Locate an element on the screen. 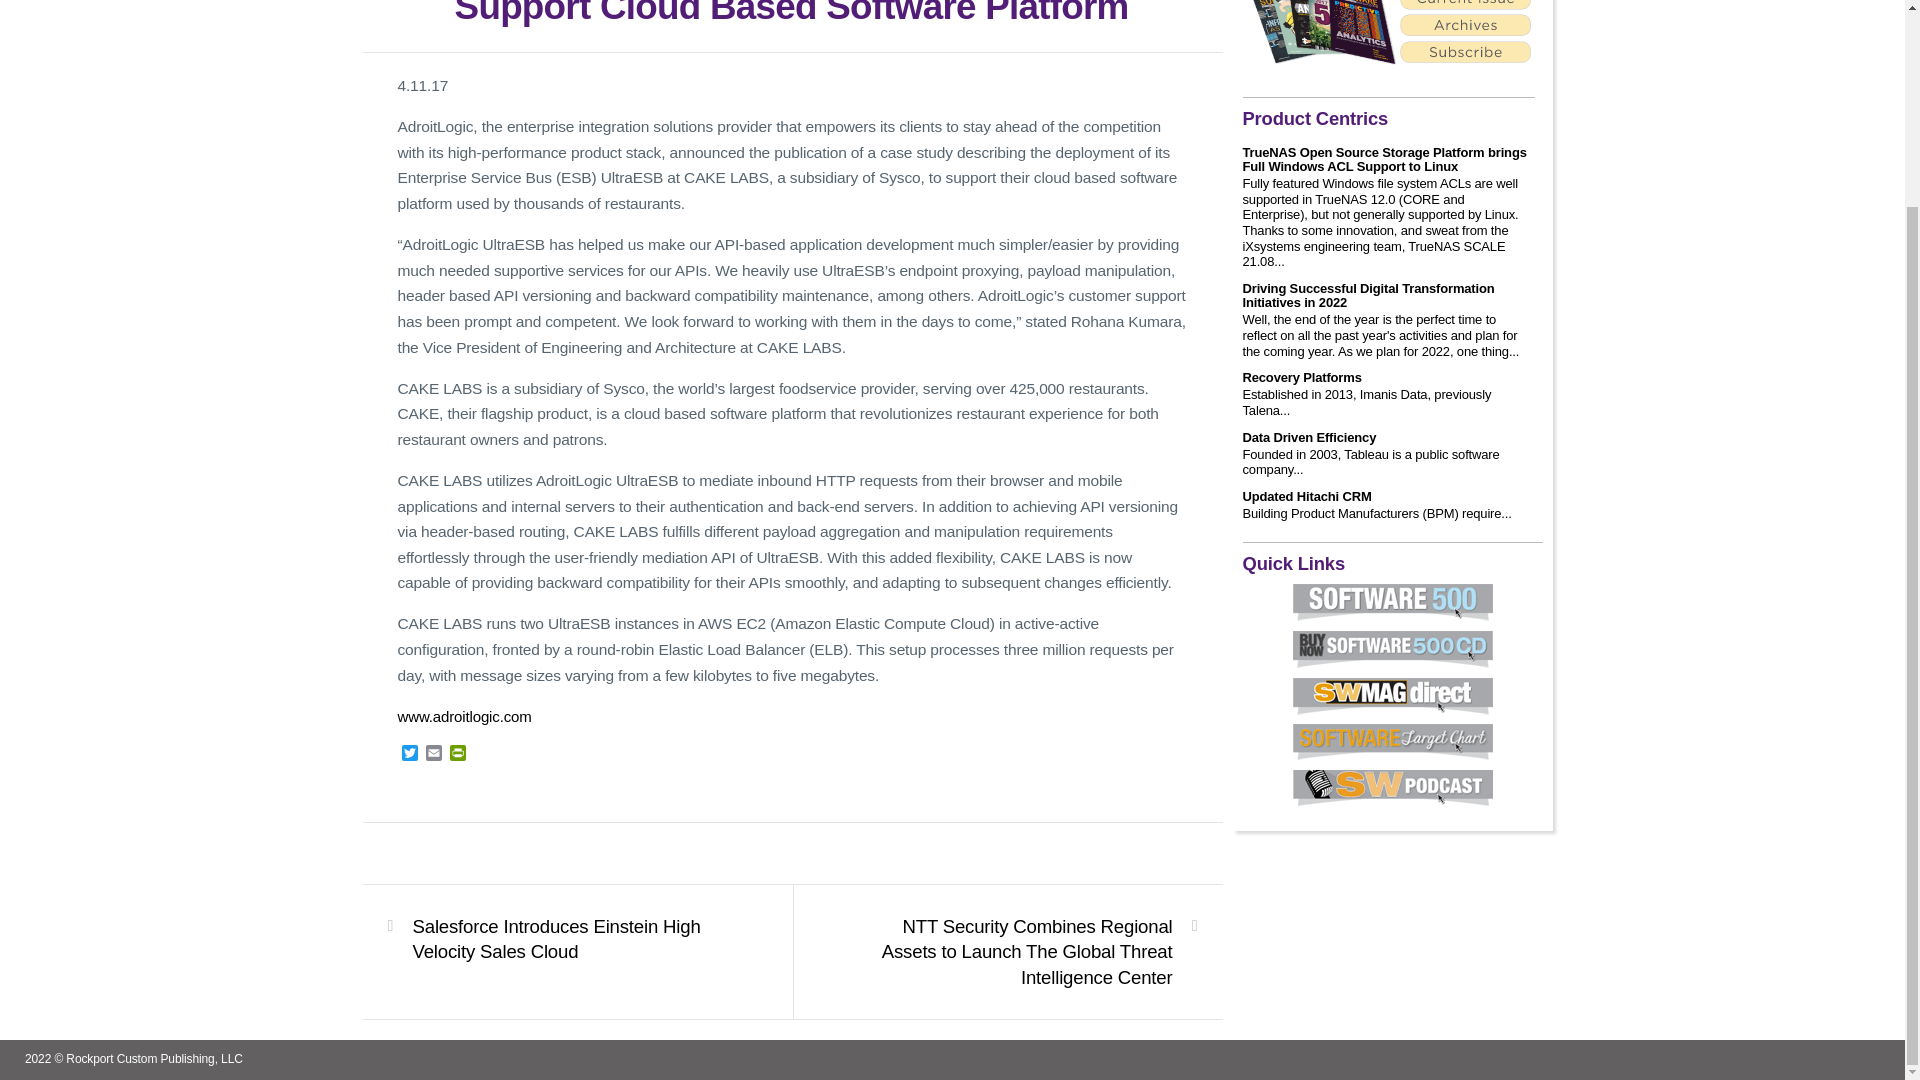 This screenshot has width=1920, height=1080. Next is located at coordinates (1019, 952).